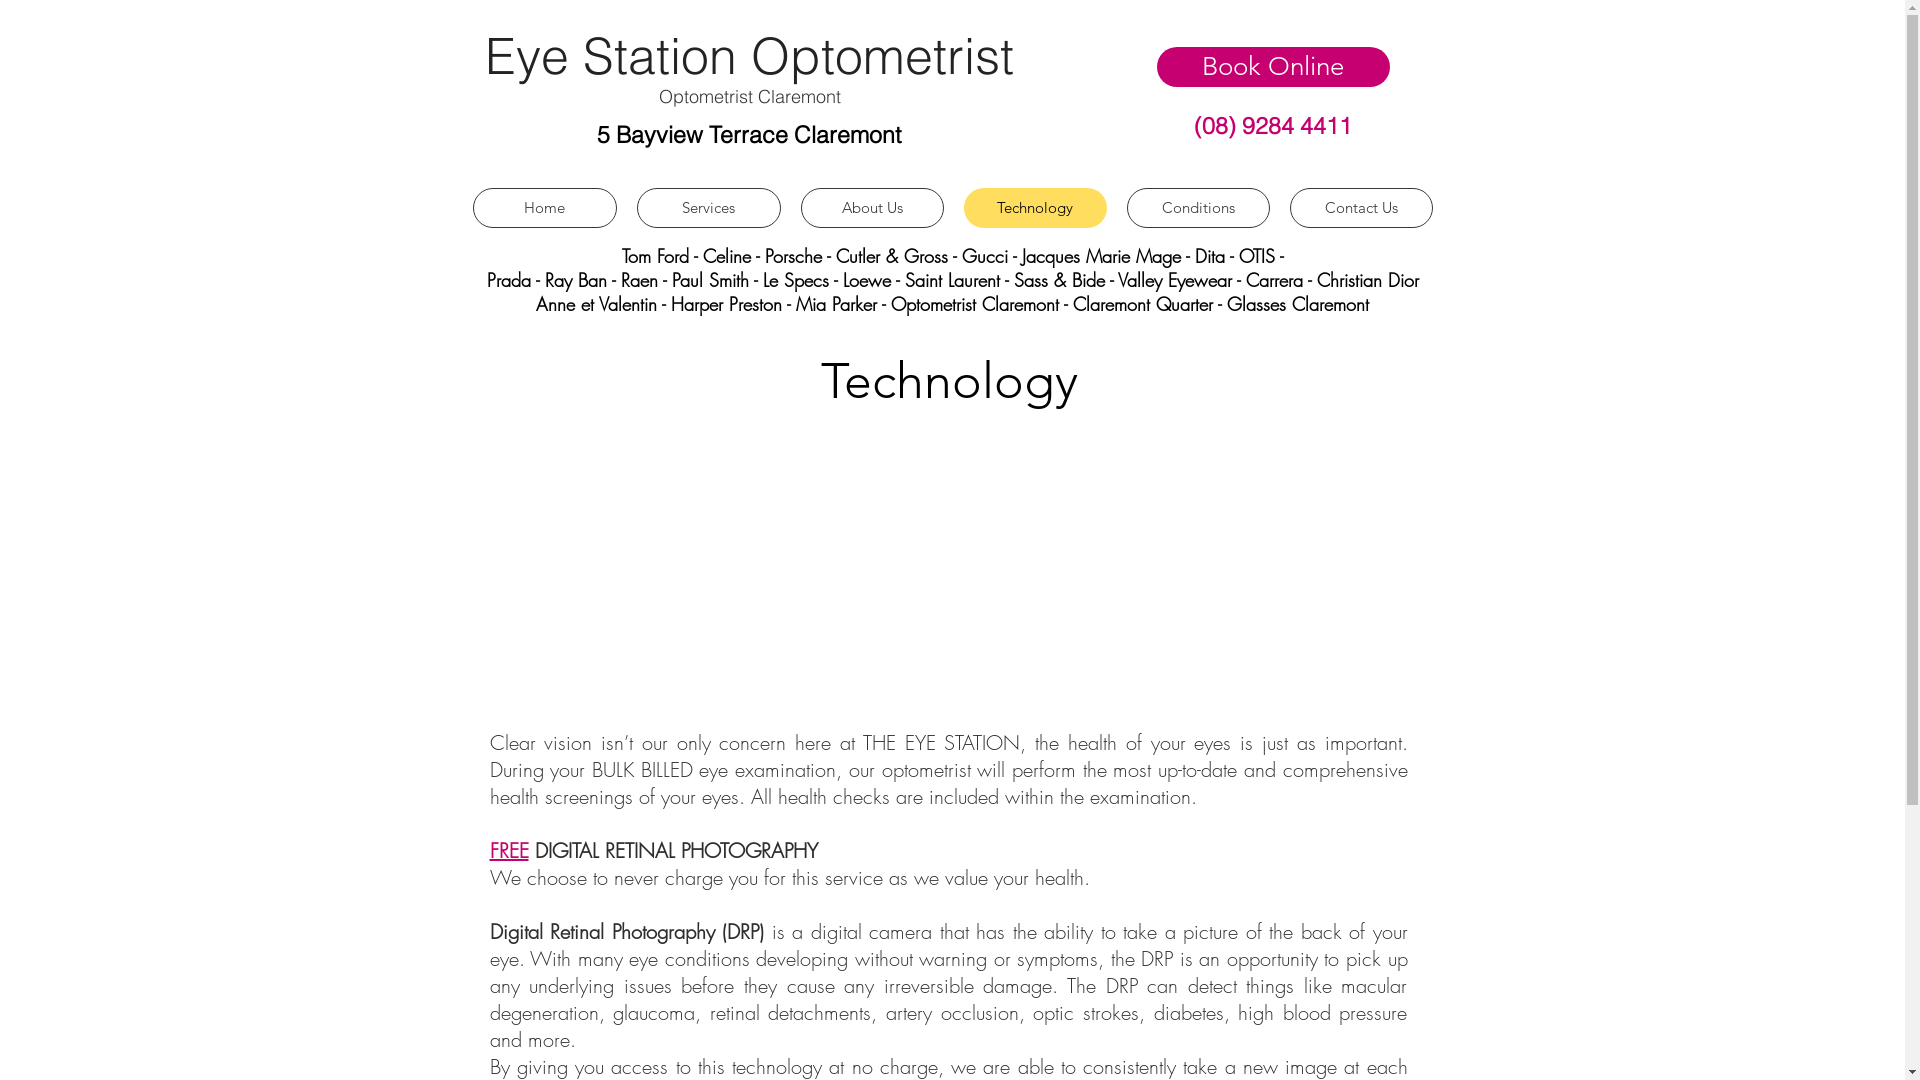 This screenshot has width=1920, height=1080. I want to click on Services, so click(708, 208).